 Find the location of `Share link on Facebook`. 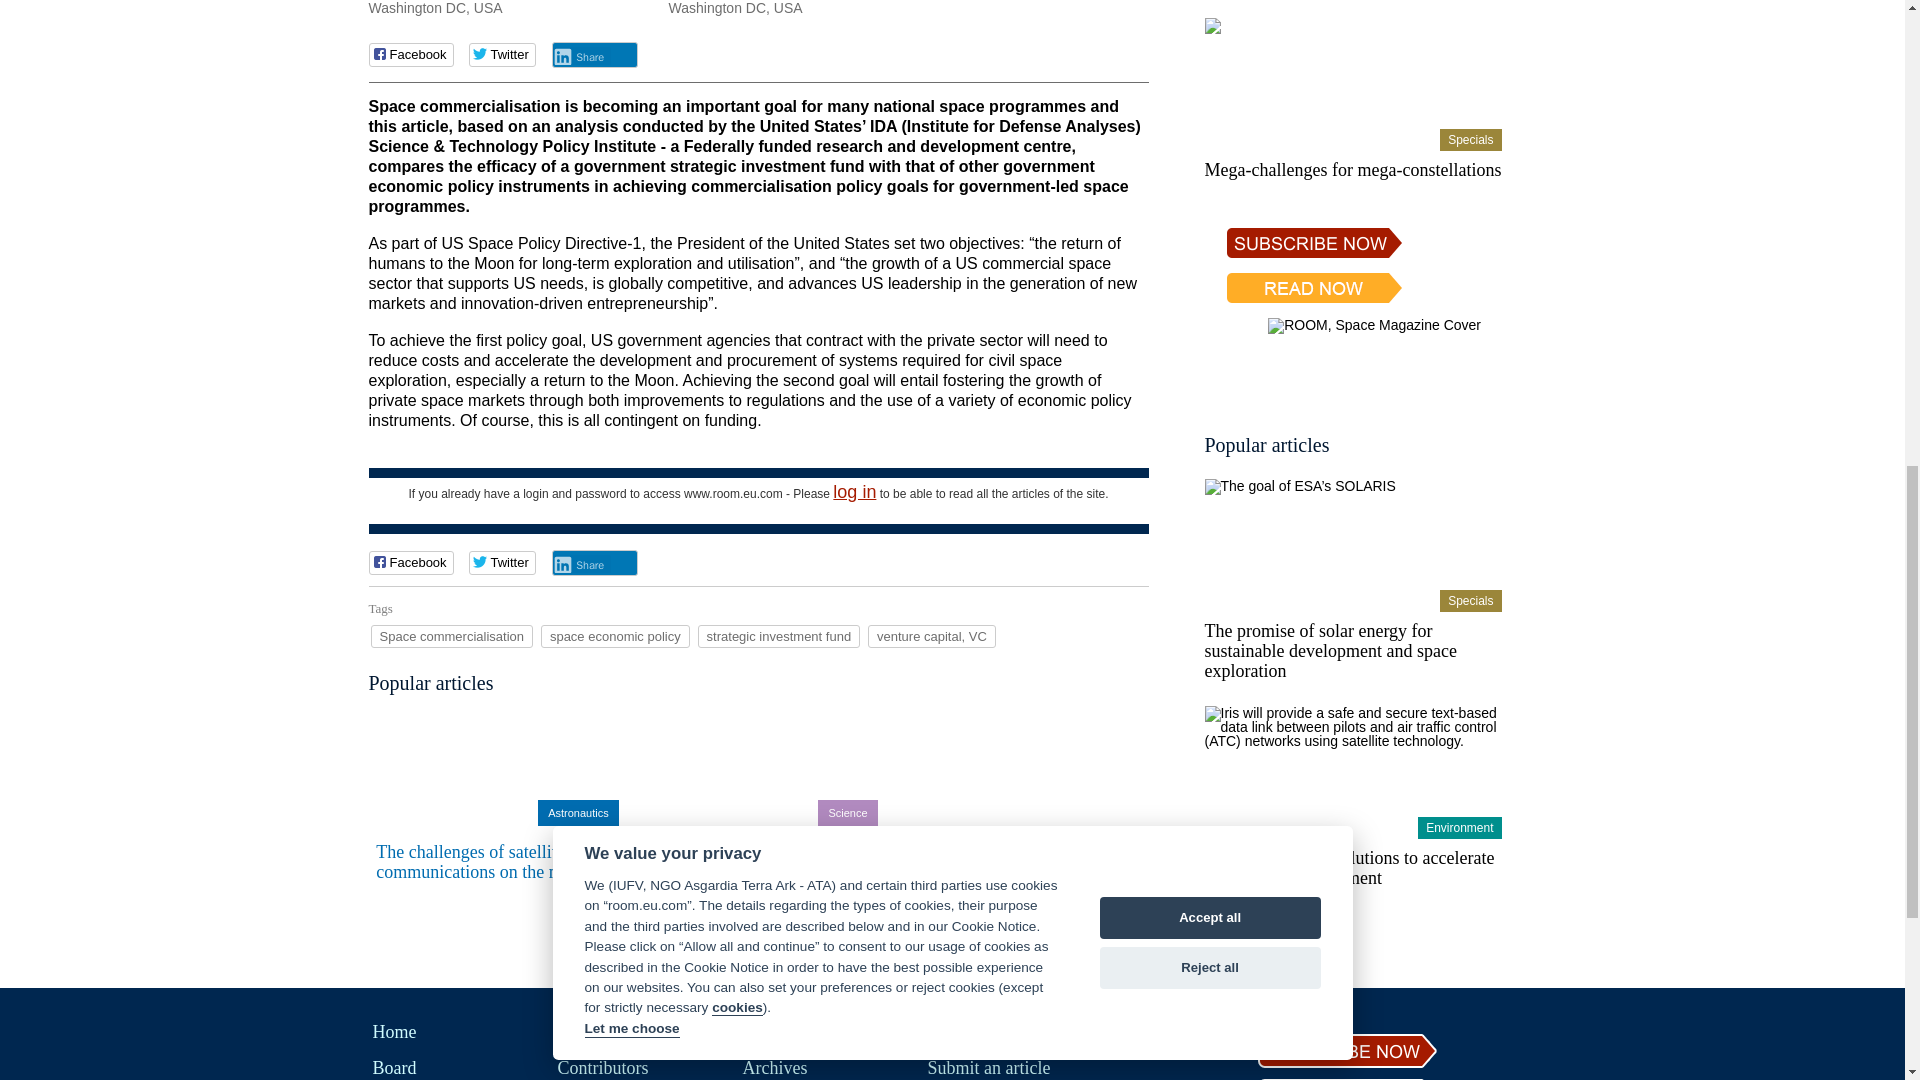

Share link on Facebook is located at coordinates (410, 562).